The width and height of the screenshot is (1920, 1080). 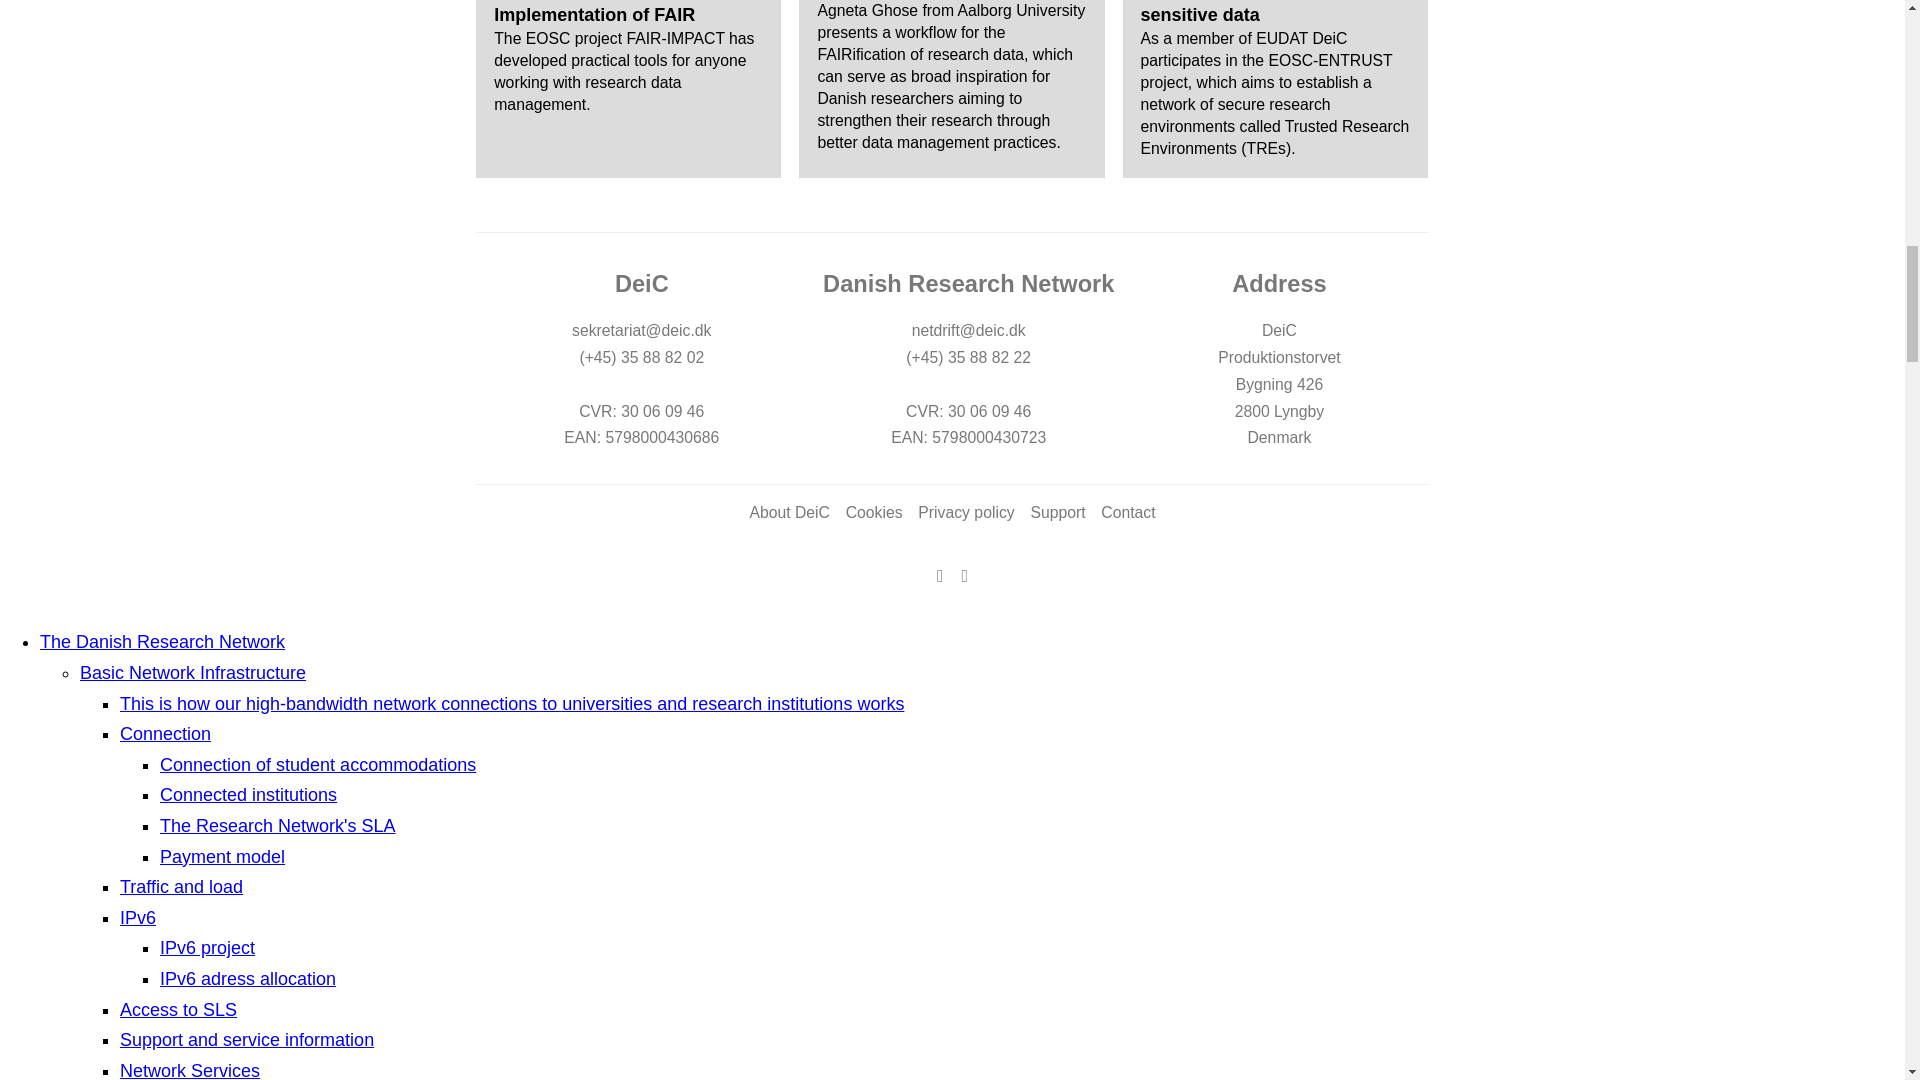 I want to click on Basic Network Infrastructure, so click(x=192, y=672).